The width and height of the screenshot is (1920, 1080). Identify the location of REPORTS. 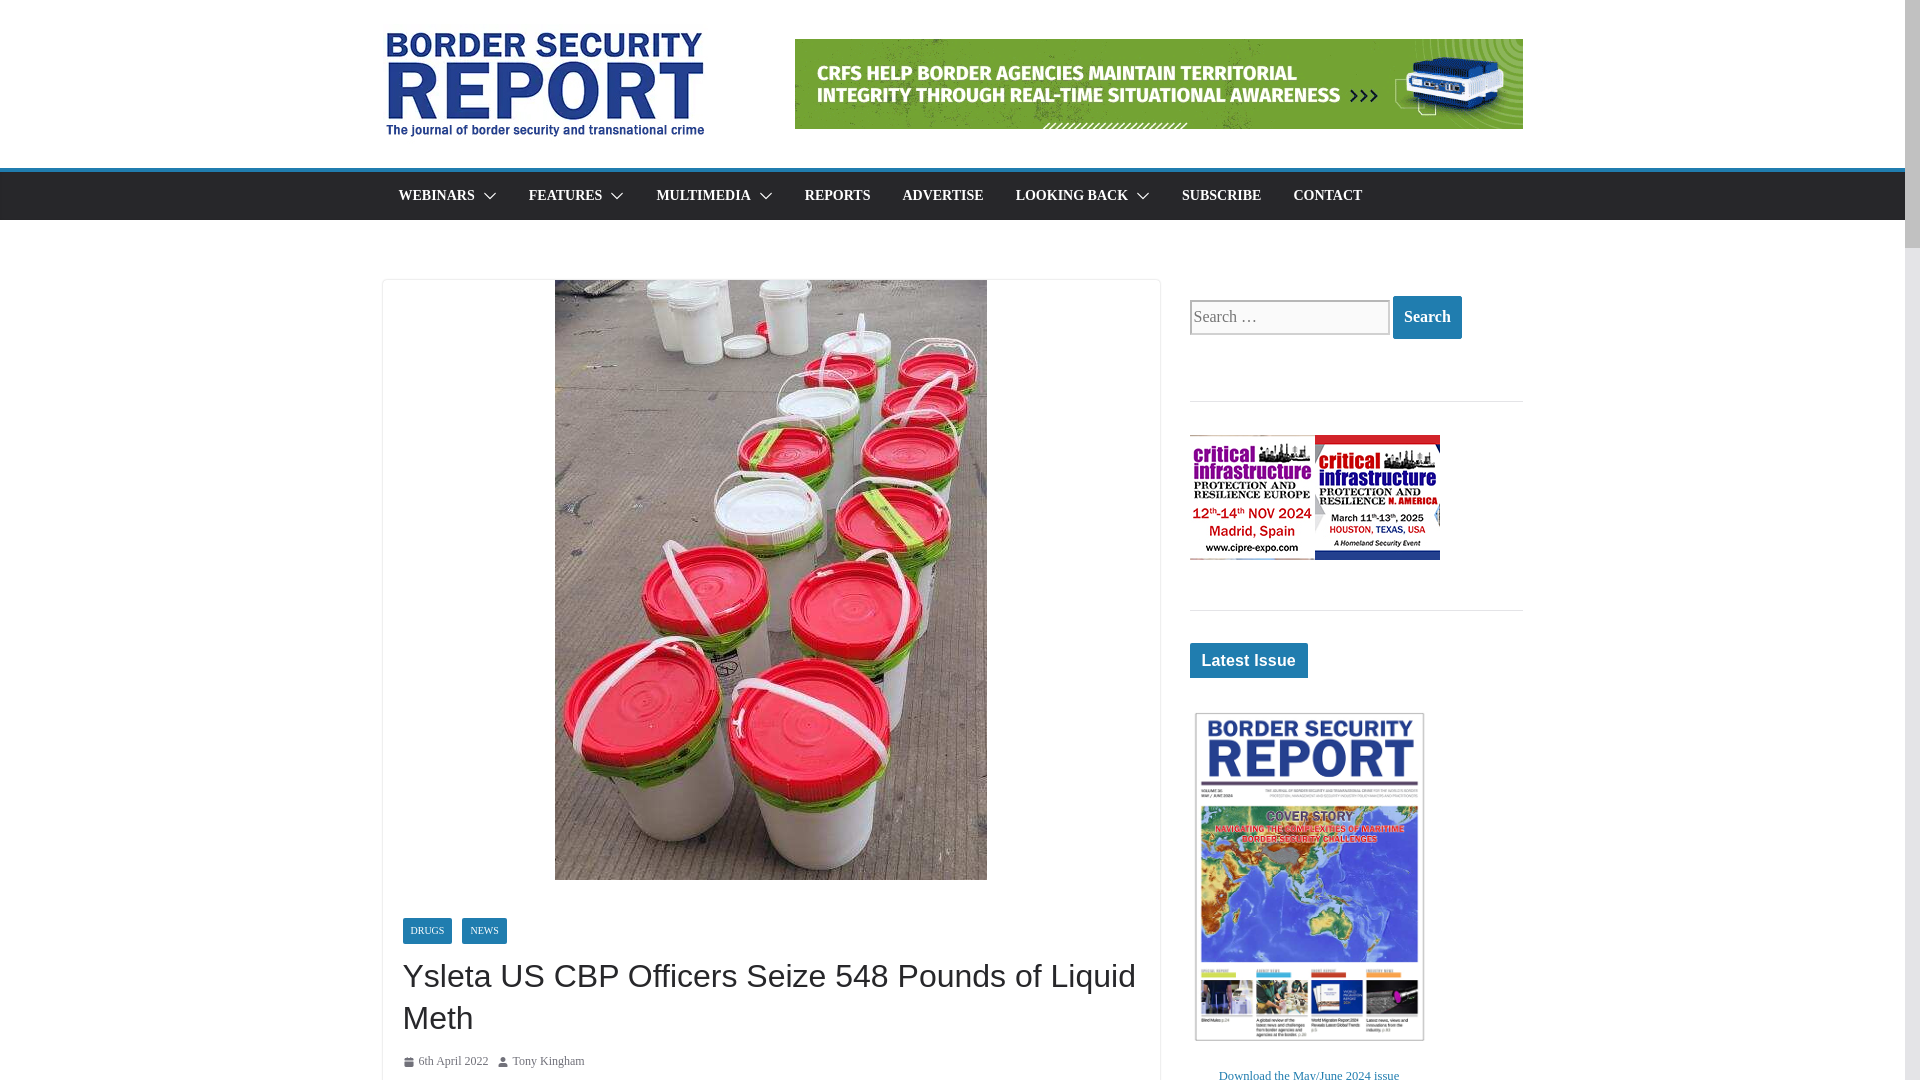
(838, 196).